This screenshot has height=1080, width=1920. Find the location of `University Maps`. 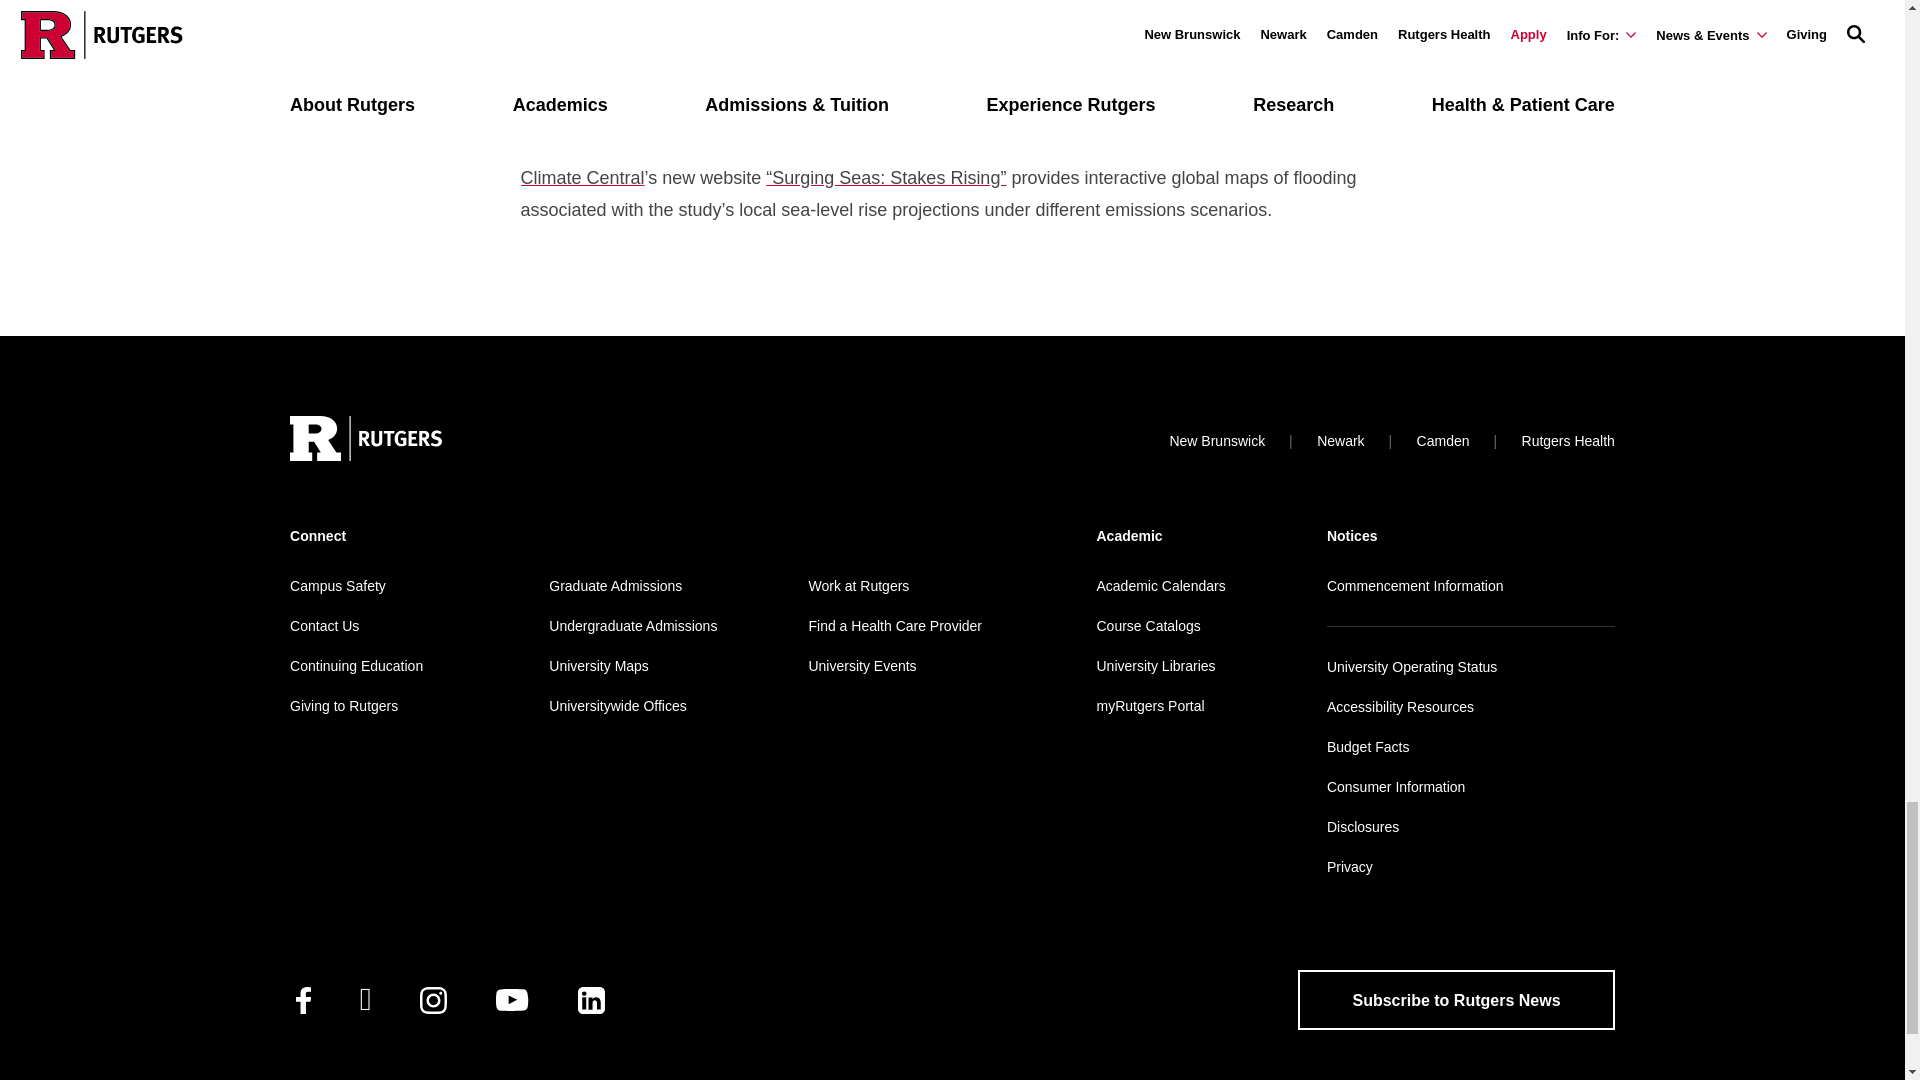

University Maps is located at coordinates (598, 665).